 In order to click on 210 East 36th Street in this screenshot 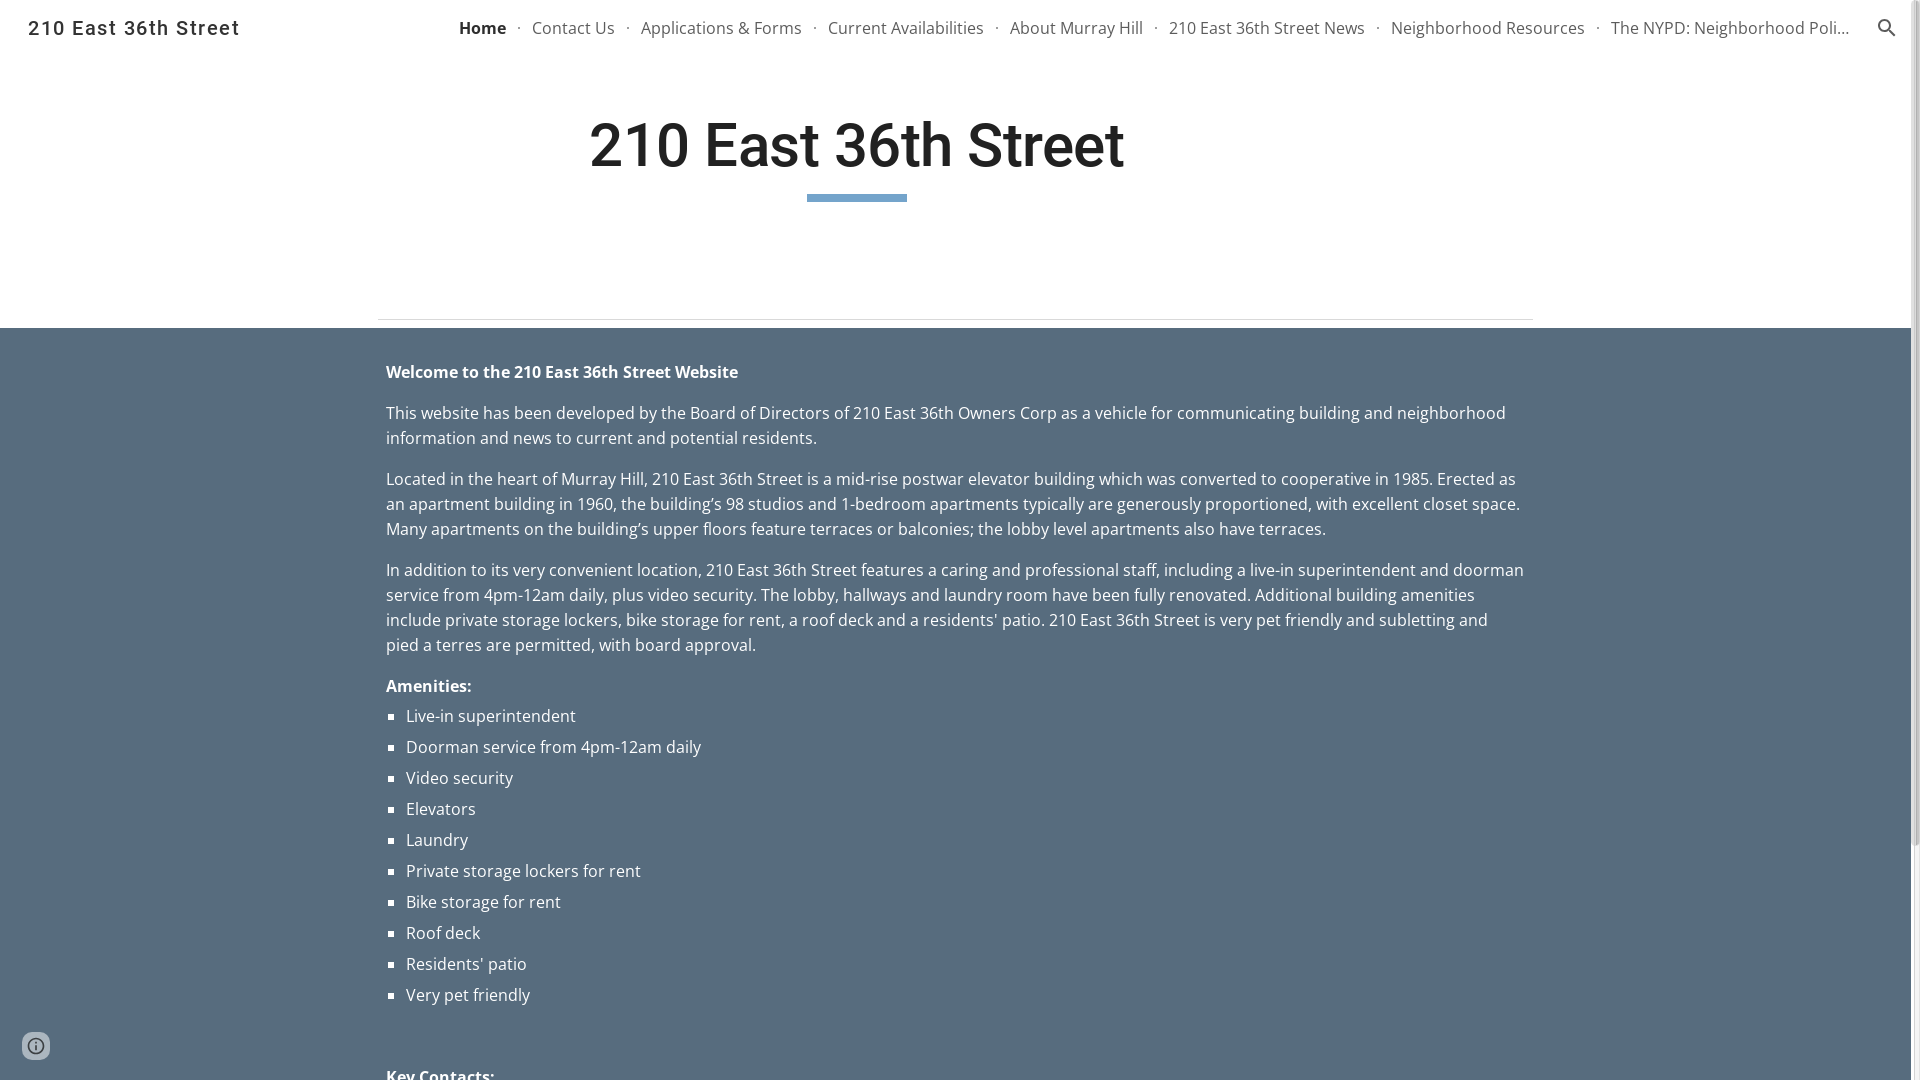, I will do `click(134, 26)`.